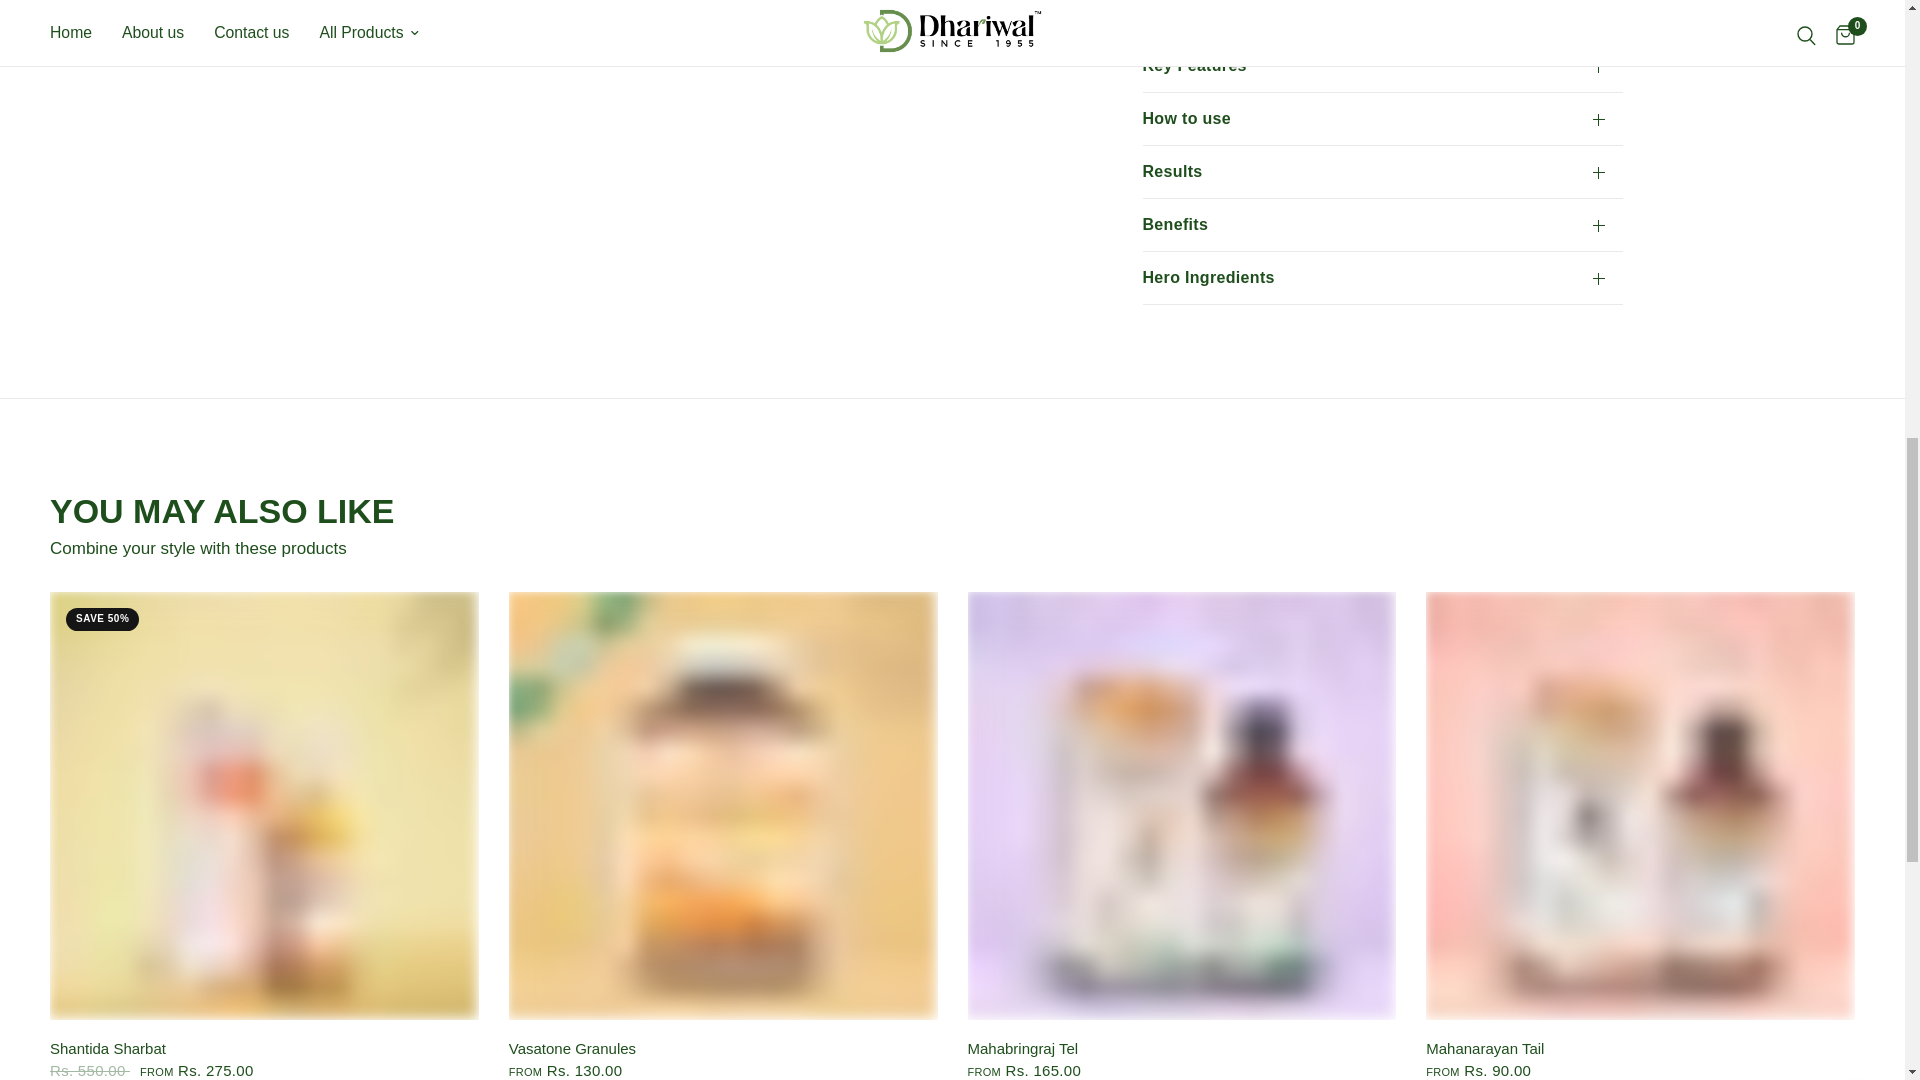 This screenshot has height=1080, width=1920. What do you see at coordinates (264, 1049) in the screenshot?
I see `Shantida Sharbat` at bounding box center [264, 1049].